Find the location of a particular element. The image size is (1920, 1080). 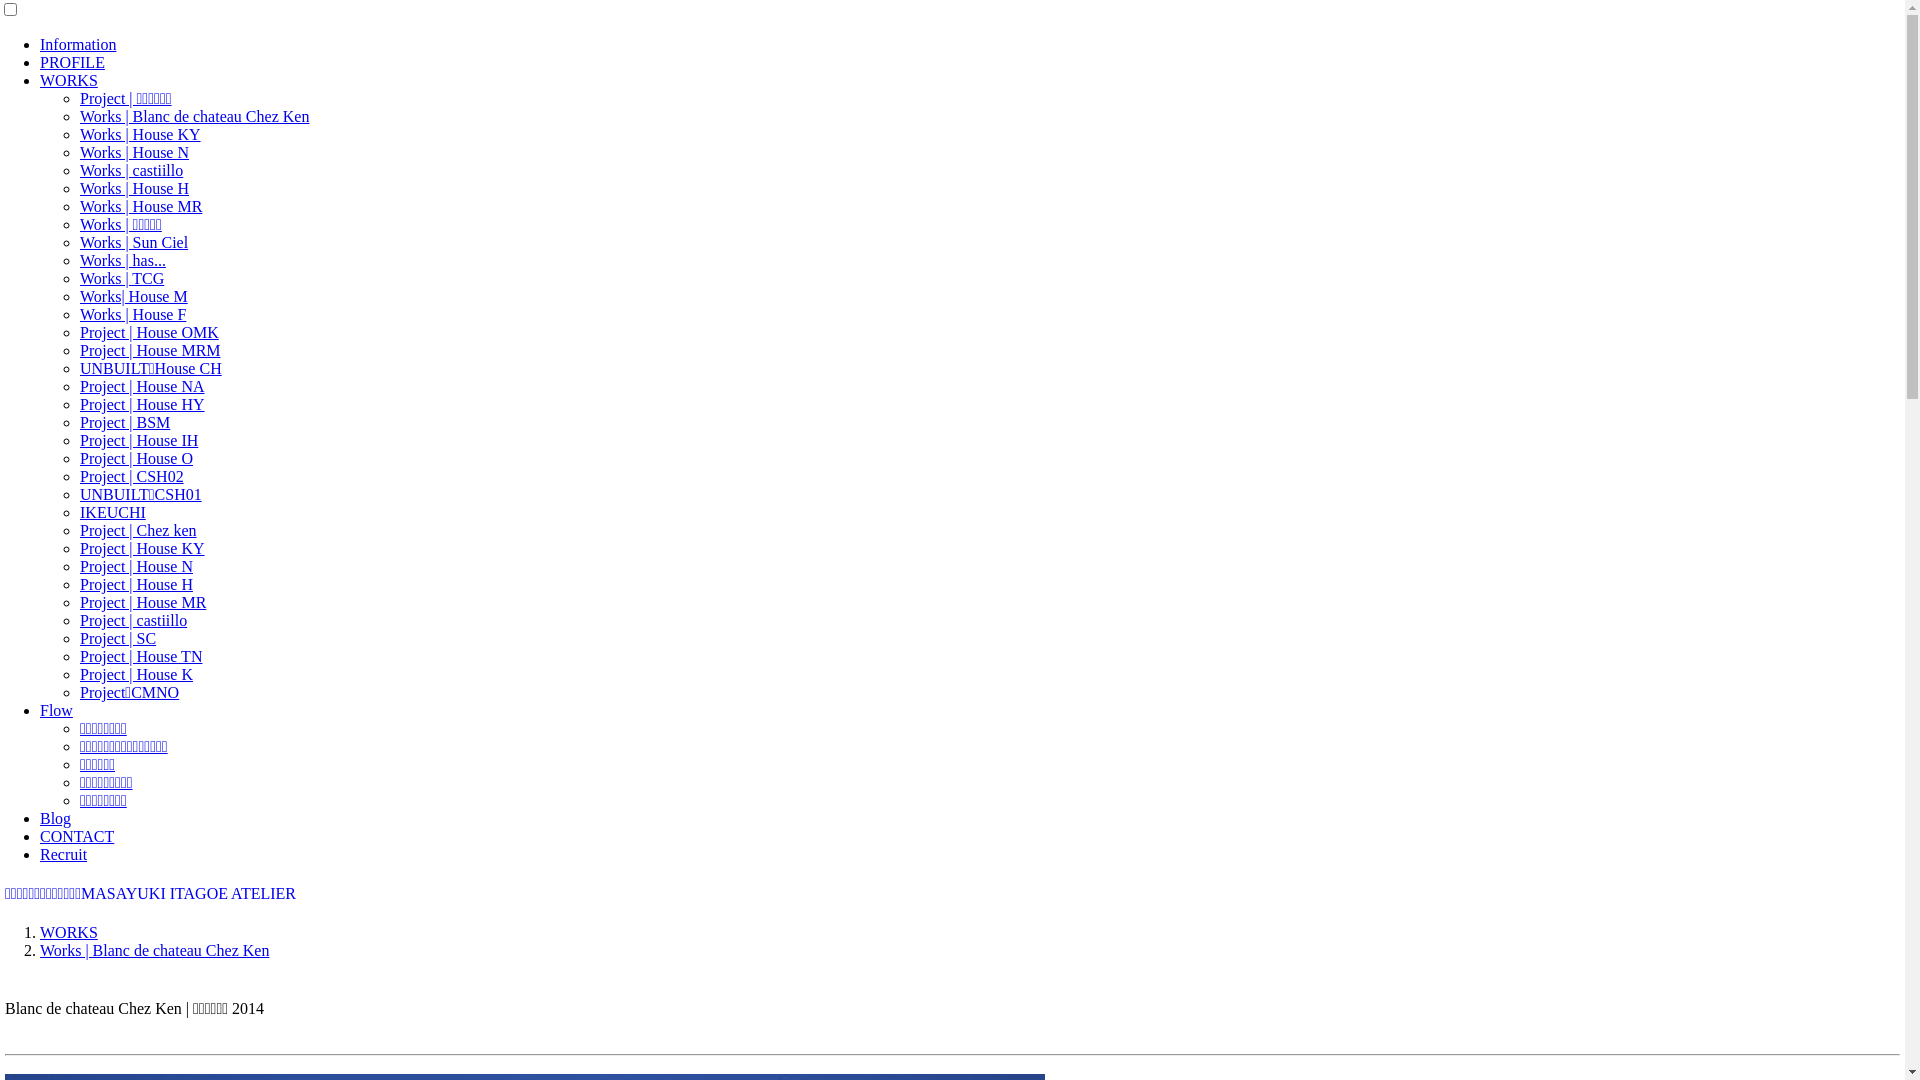

IKEUCHI is located at coordinates (113, 512).